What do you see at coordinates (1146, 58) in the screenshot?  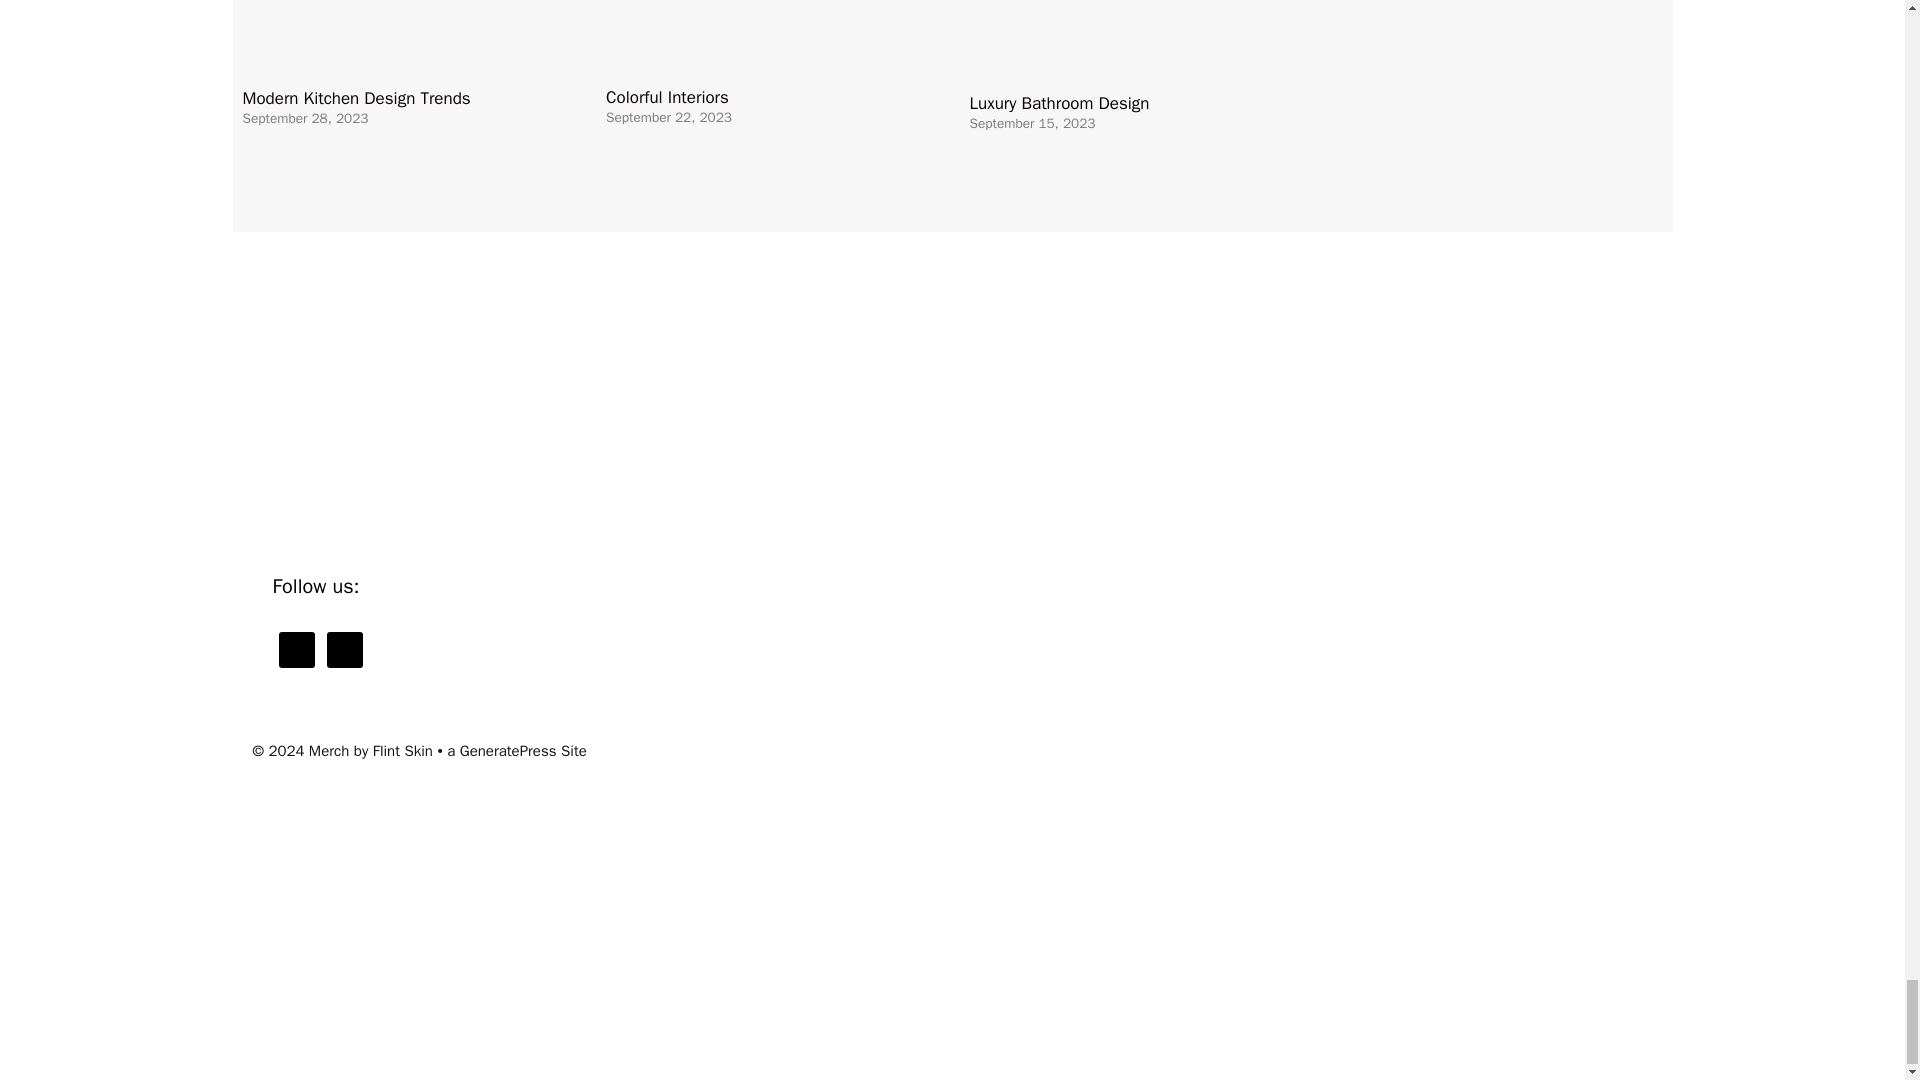 I see `Colorful Interiors` at bounding box center [1146, 58].